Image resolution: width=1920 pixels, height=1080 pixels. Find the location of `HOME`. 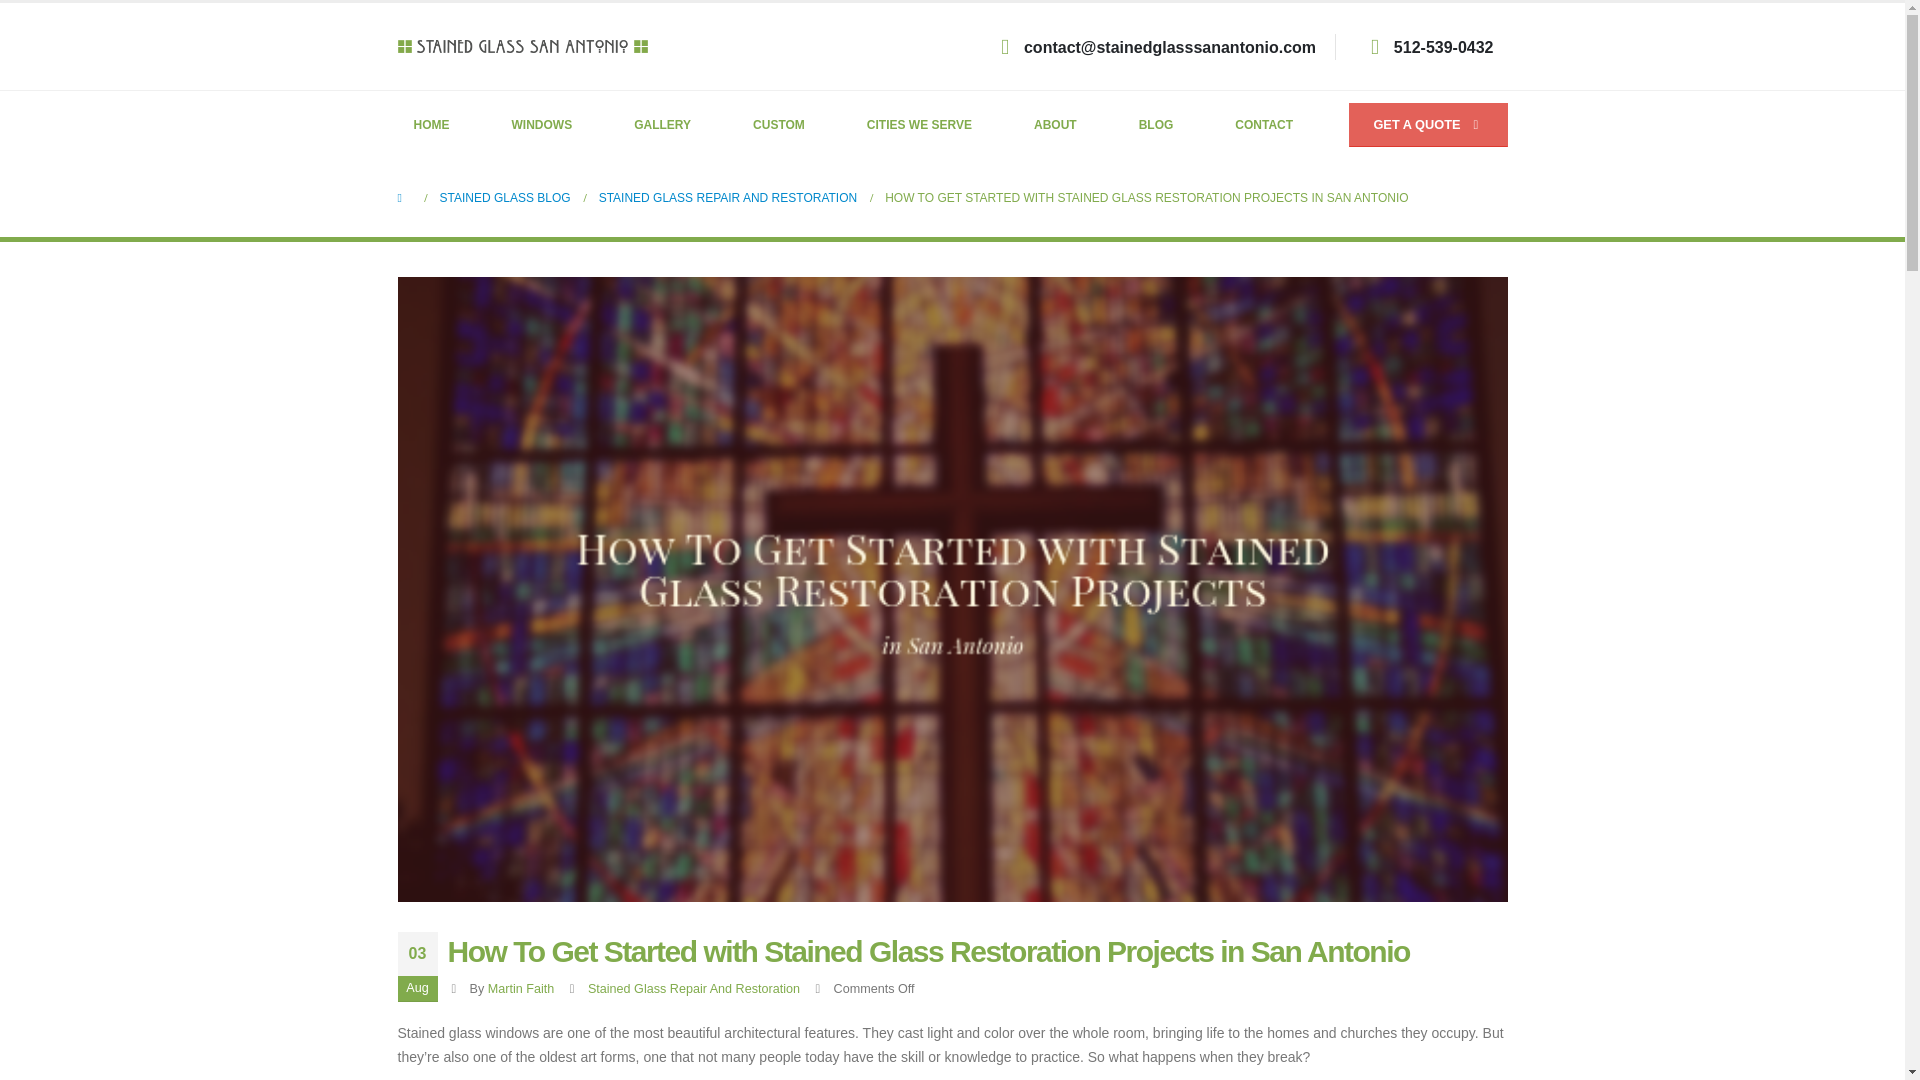

HOME is located at coordinates (432, 124).